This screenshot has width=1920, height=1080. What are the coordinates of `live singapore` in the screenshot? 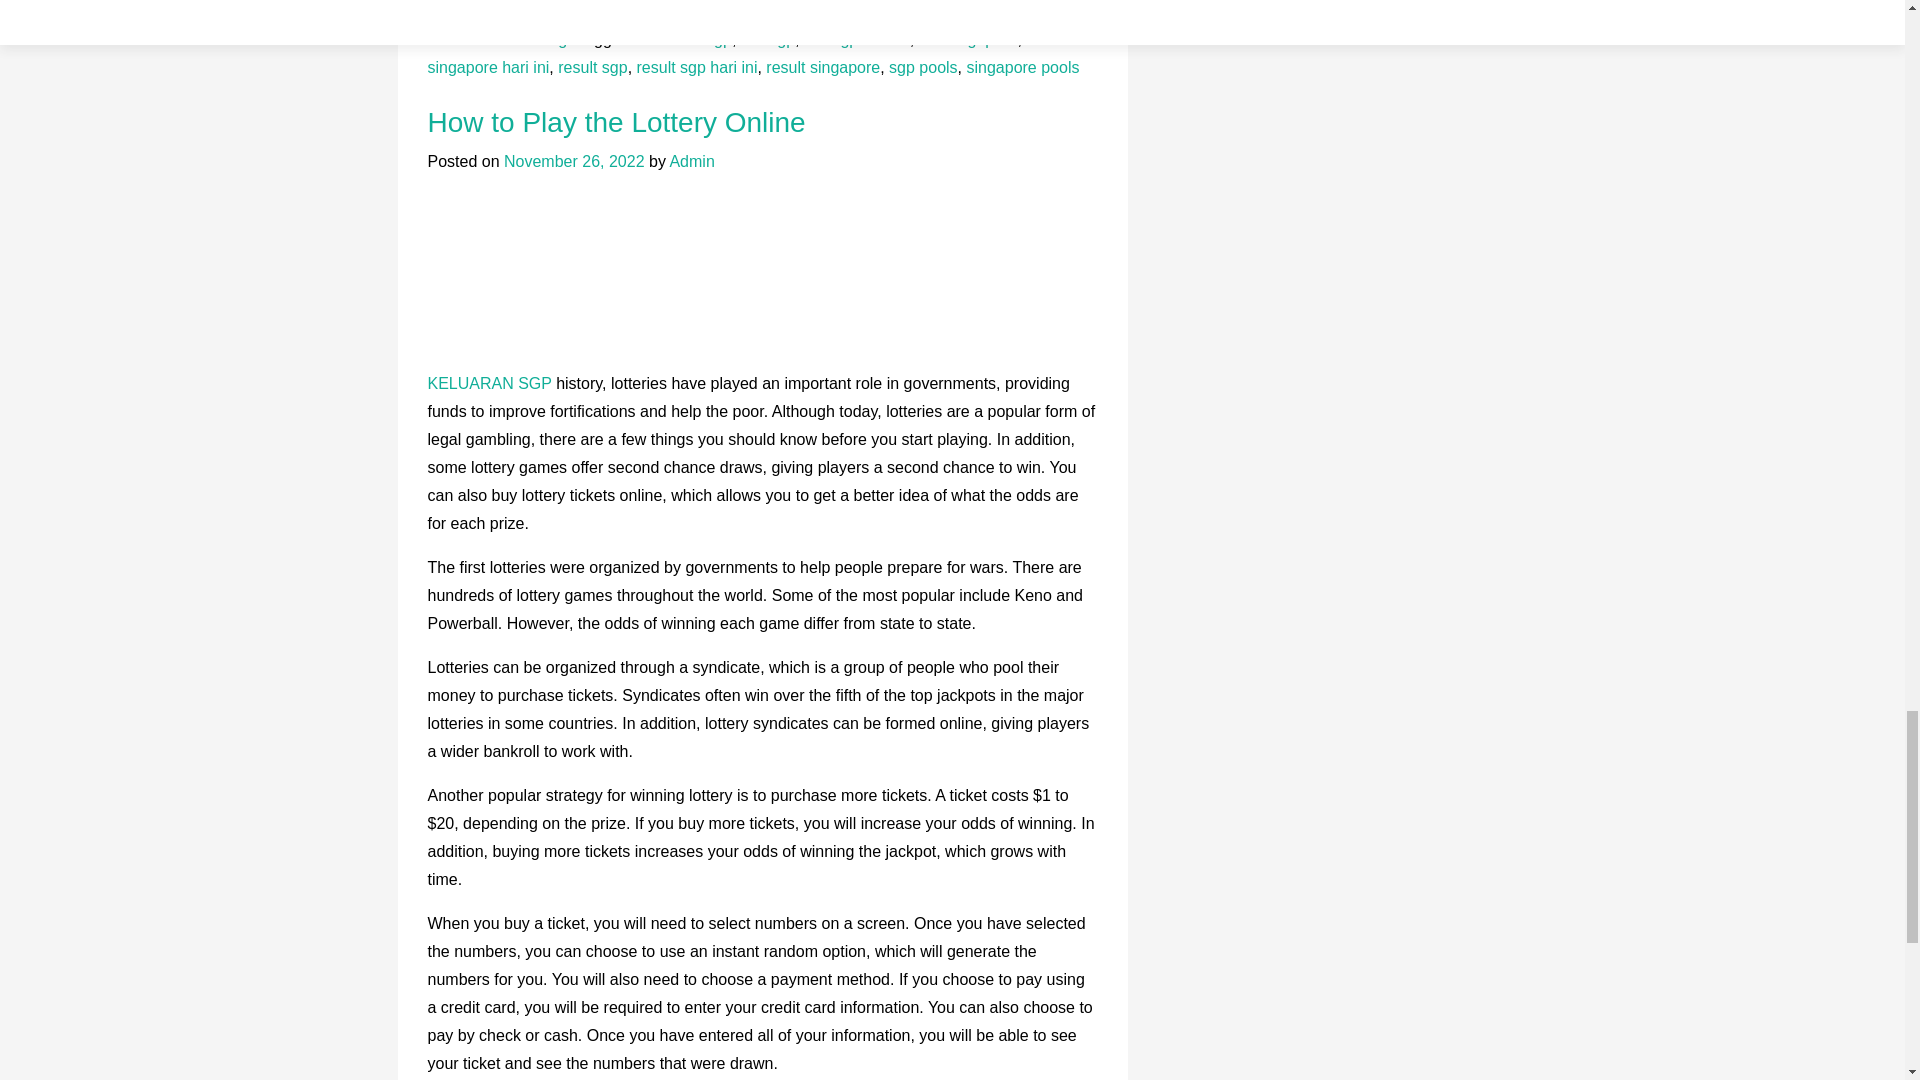 It's located at (968, 39).